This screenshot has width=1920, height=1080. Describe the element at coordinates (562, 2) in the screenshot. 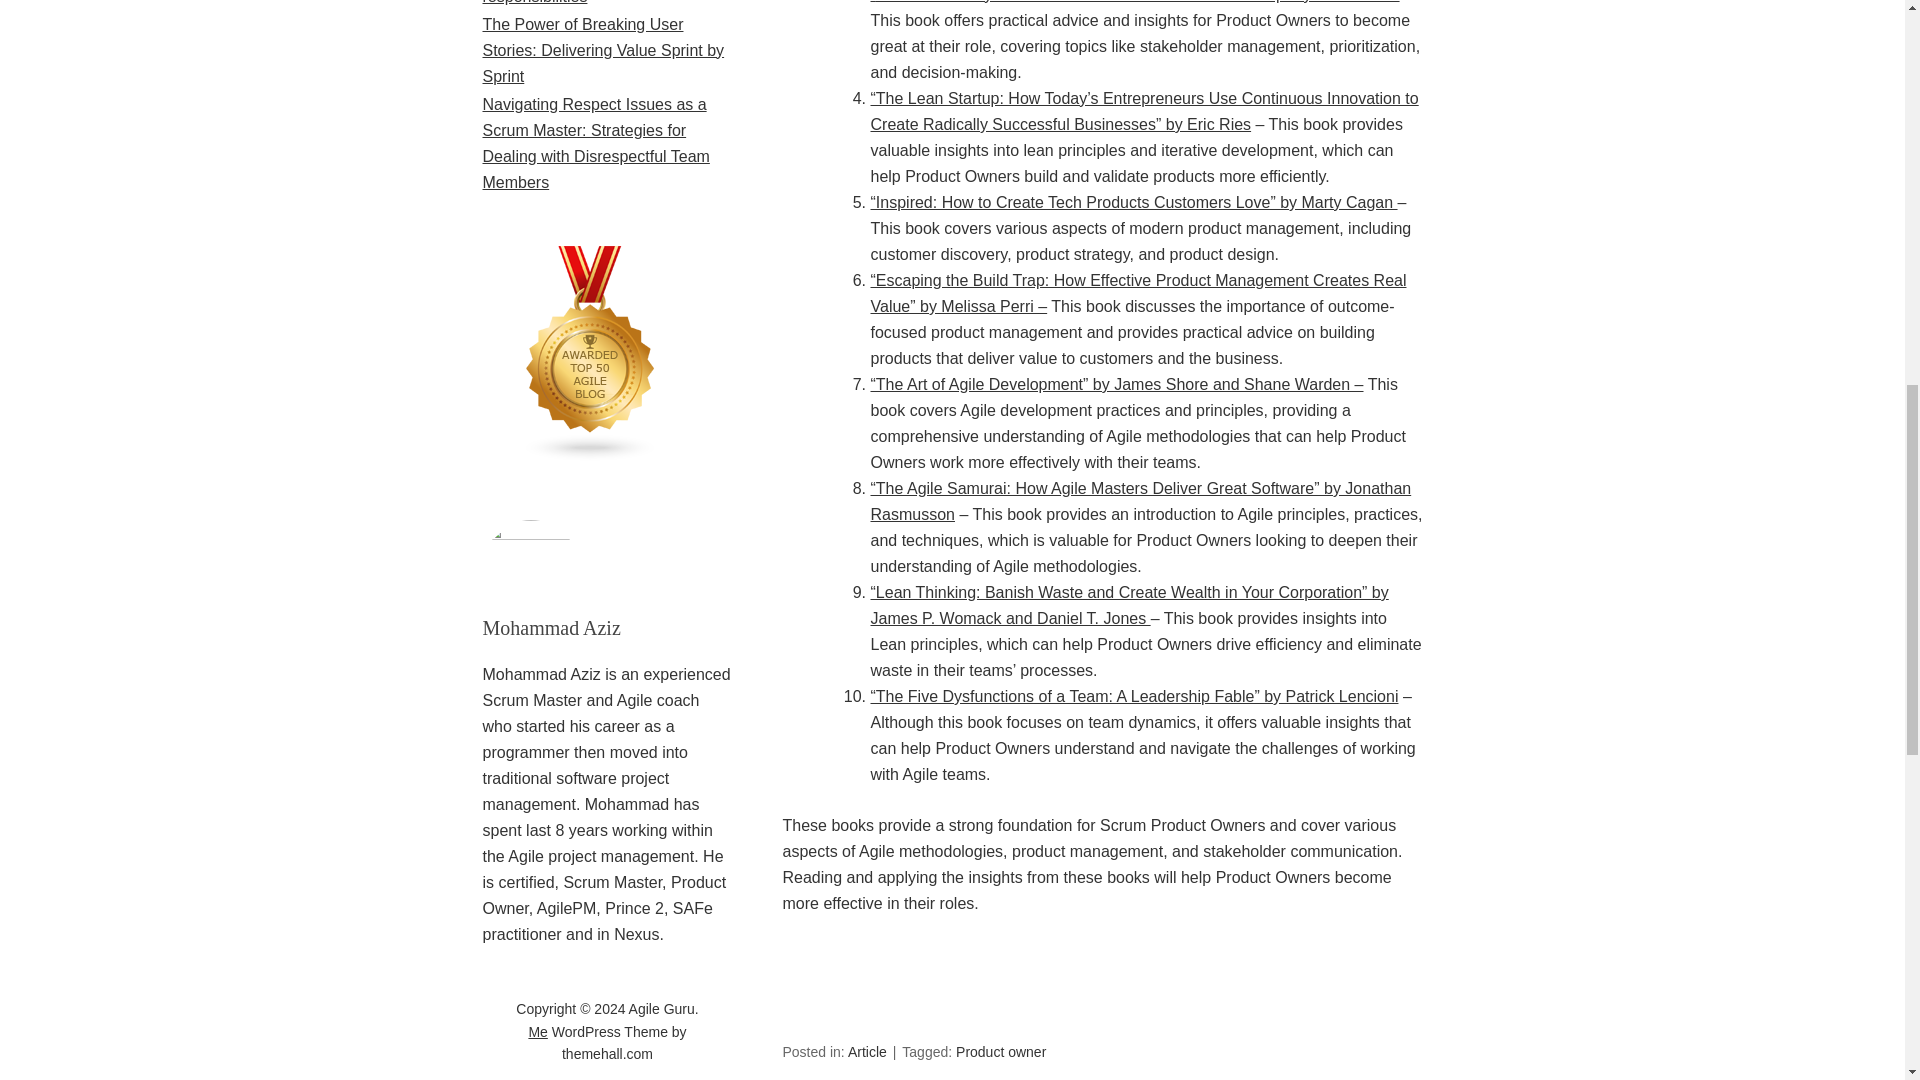

I see `Scrum master role and responsibilities` at that location.